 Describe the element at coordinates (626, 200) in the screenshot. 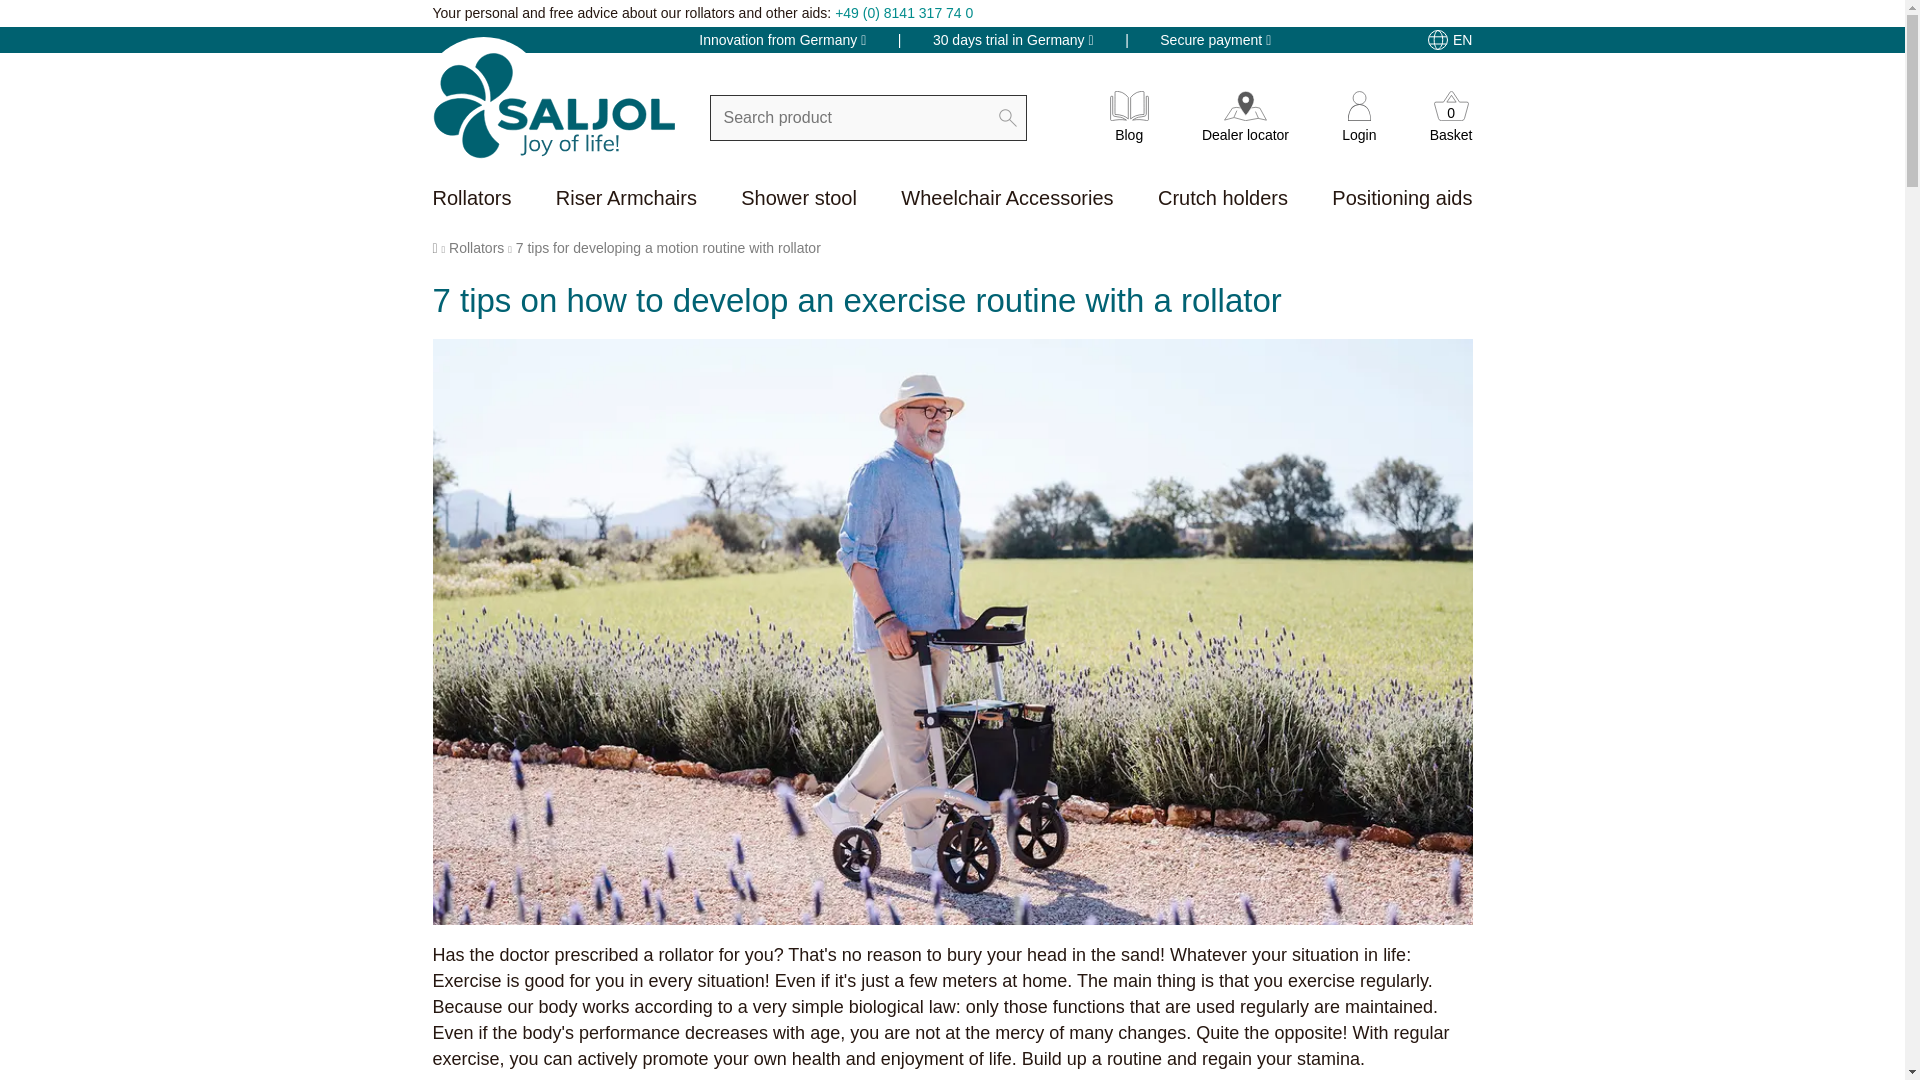

I see `Rollators` at that location.